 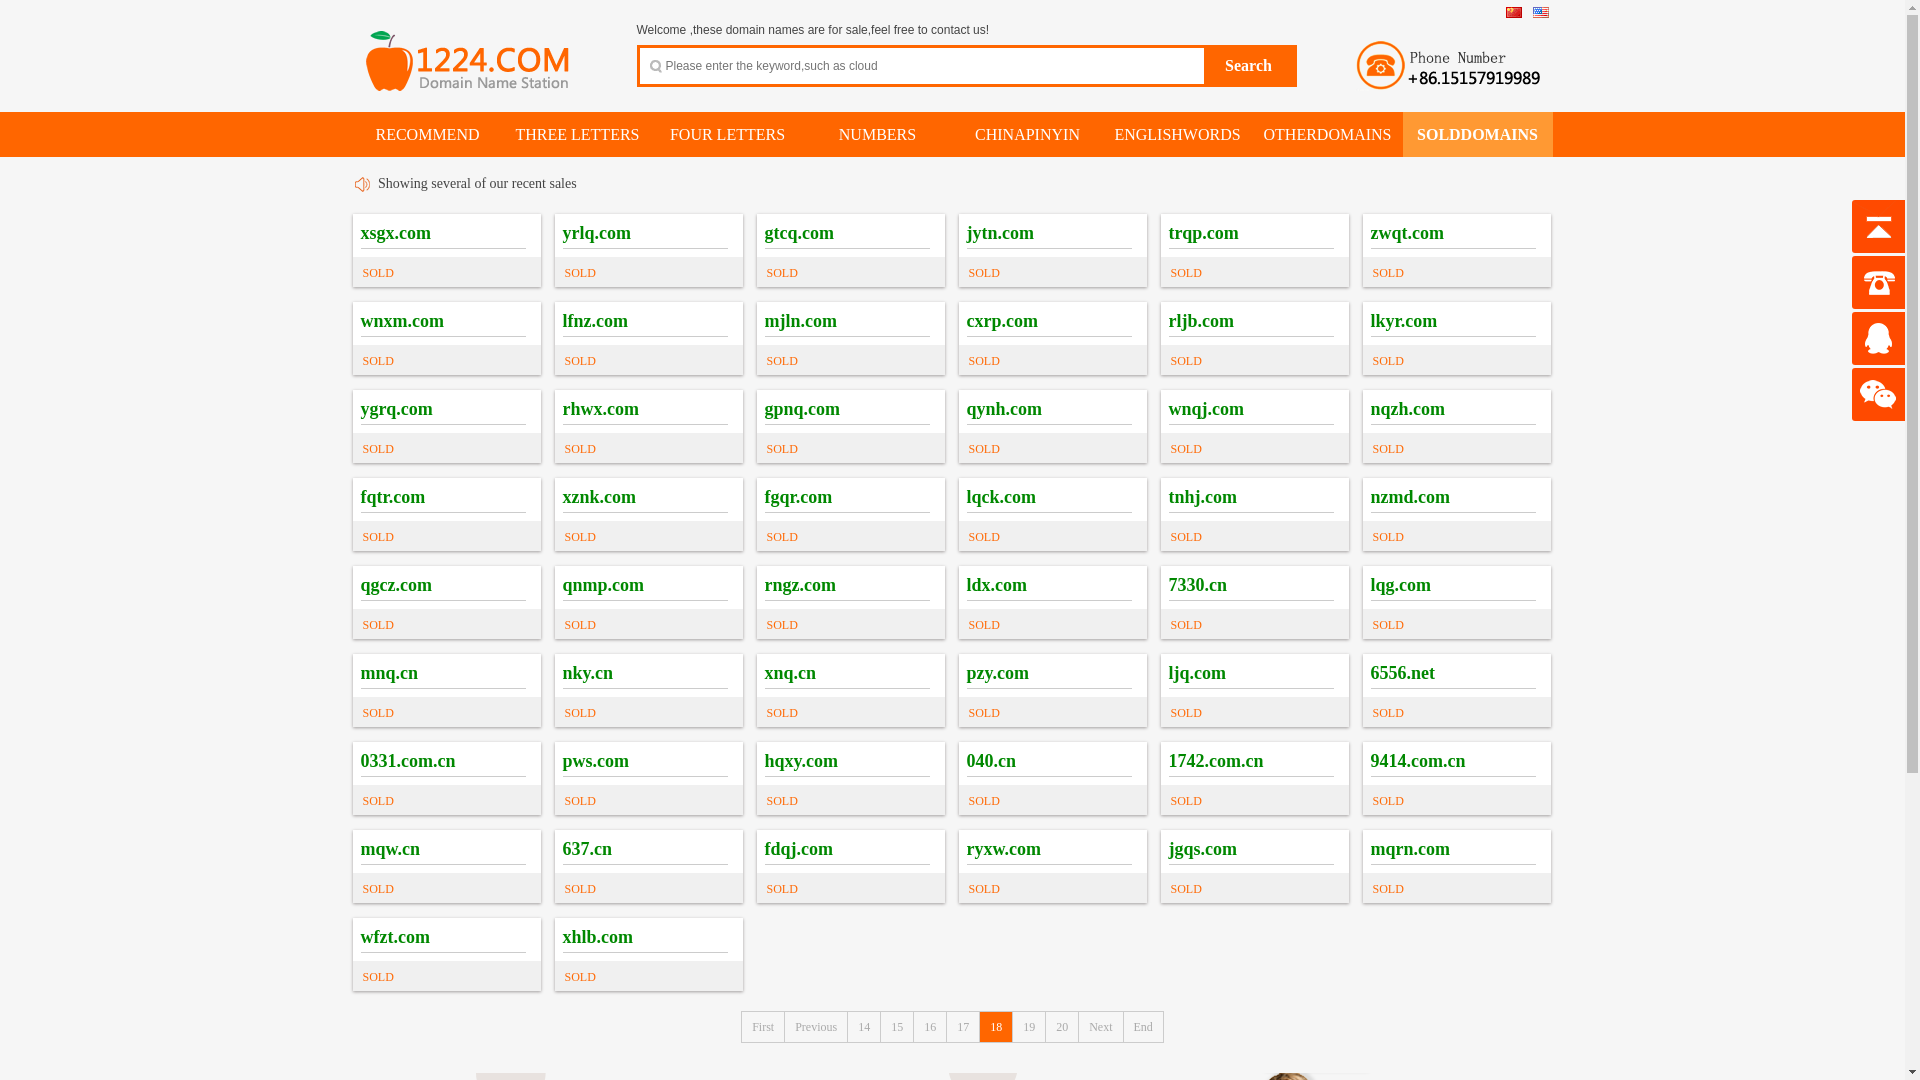 What do you see at coordinates (1402, 673) in the screenshot?
I see `6556.net` at bounding box center [1402, 673].